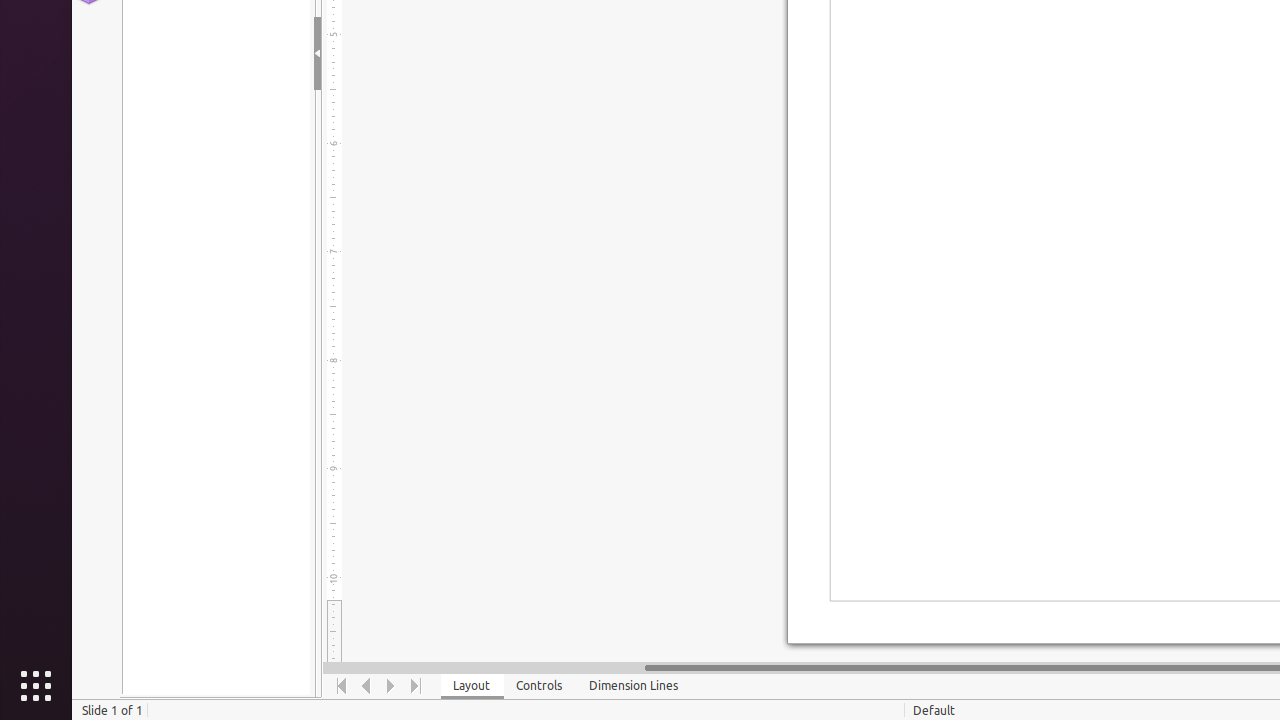 This screenshot has height=720, width=1280. What do you see at coordinates (342, 686) in the screenshot?
I see `Move To Home` at bounding box center [342, 686].